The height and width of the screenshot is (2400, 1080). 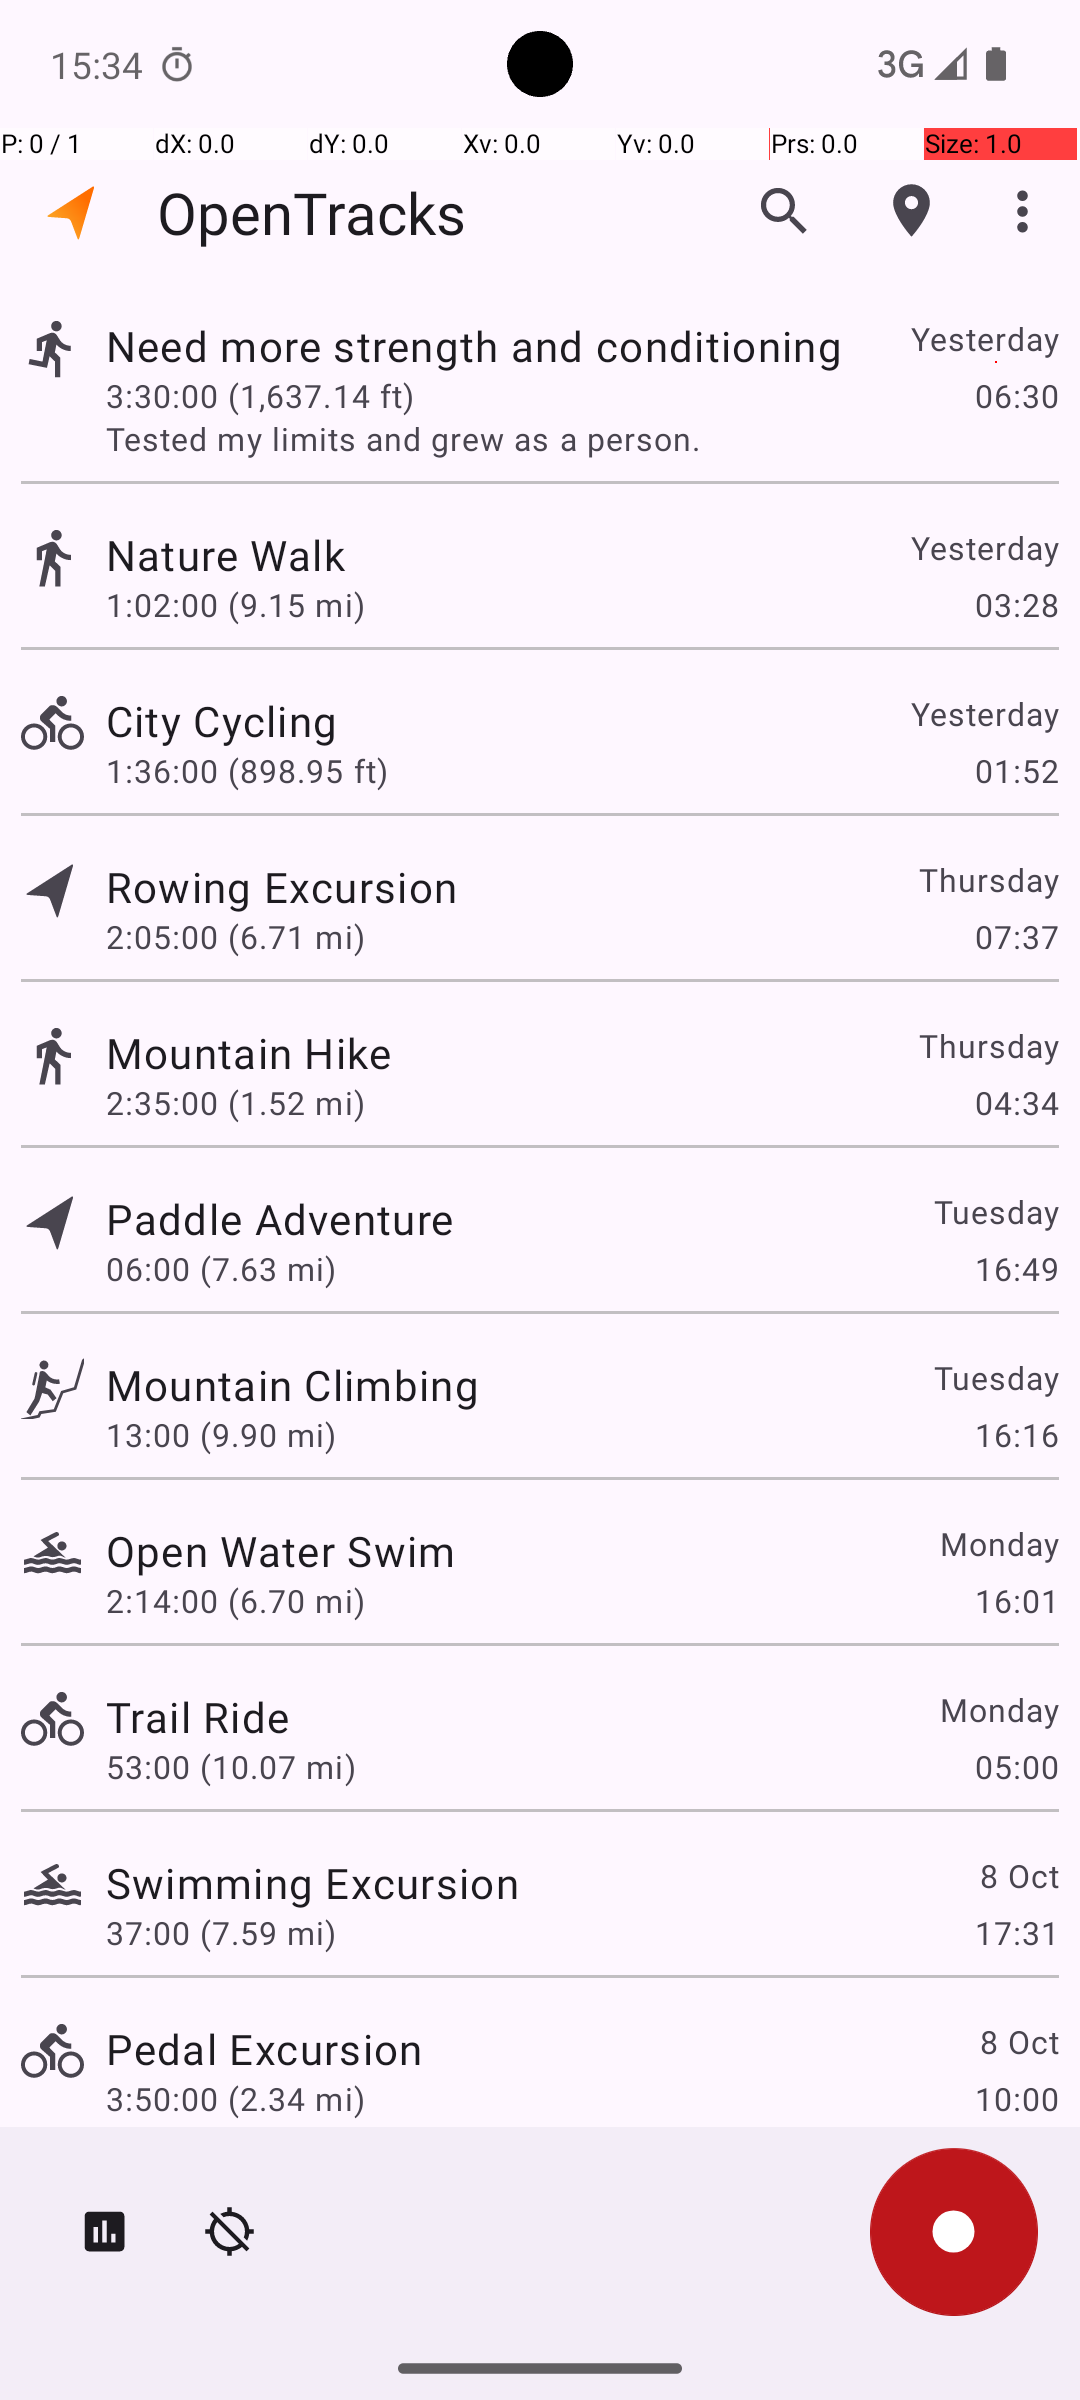 I want to click on Pedal Excursion, so click(x=264, y=2048).